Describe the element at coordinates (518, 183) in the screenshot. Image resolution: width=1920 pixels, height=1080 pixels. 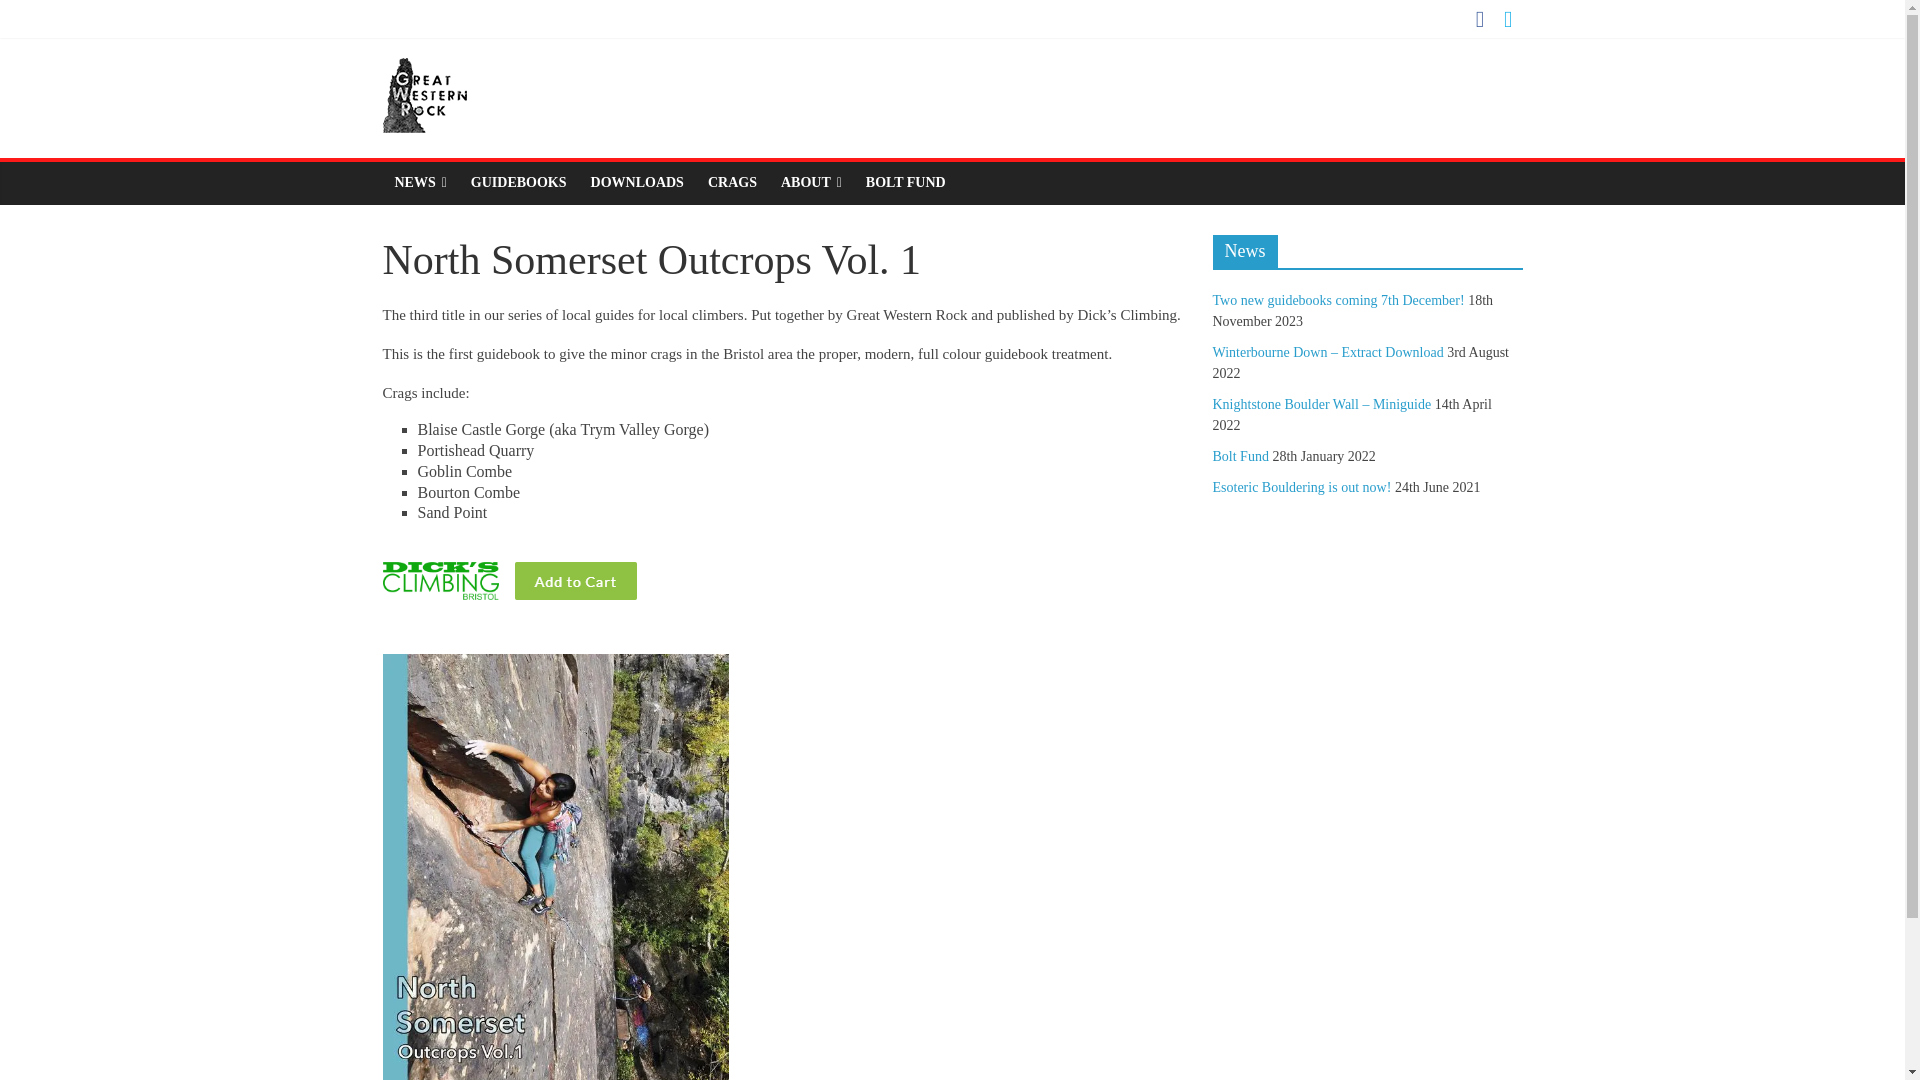
I see `GUIDEBOOKS` at that location.